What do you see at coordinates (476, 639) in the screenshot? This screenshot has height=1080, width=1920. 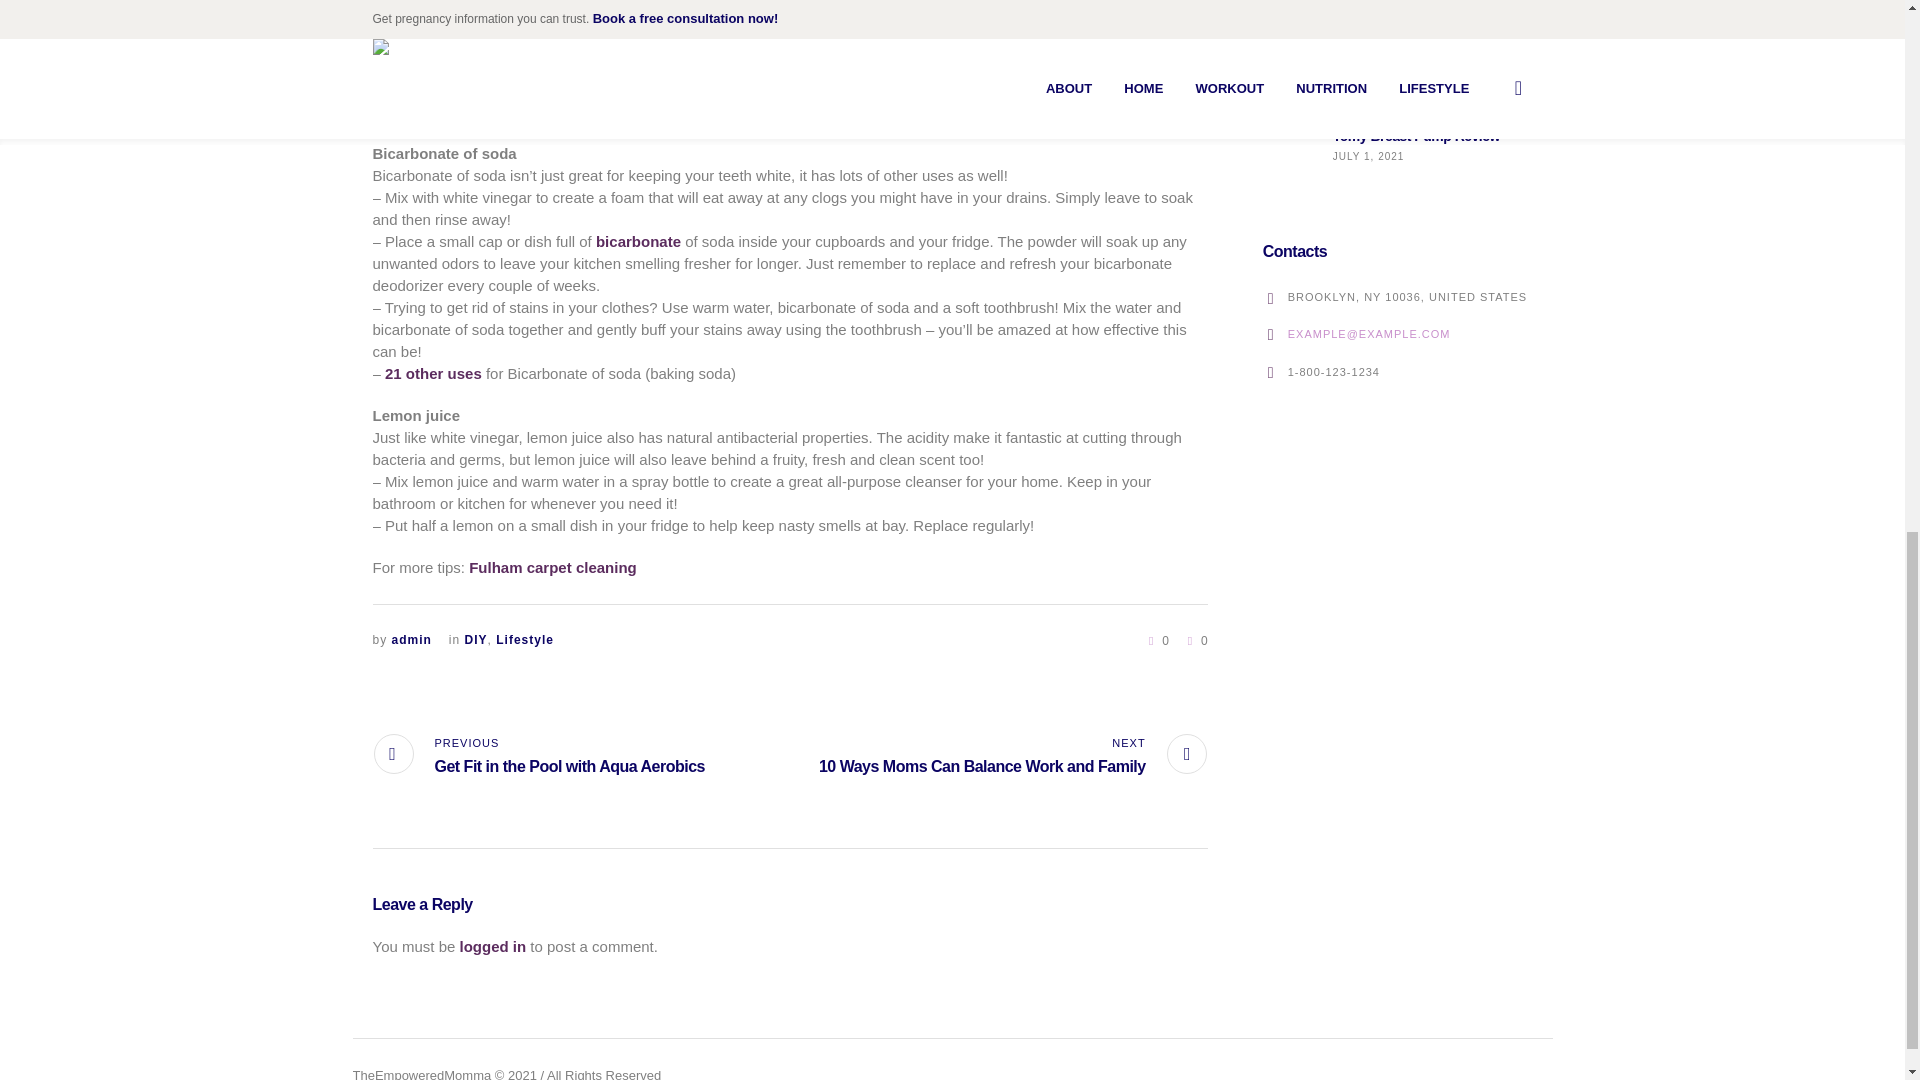 I see `DIY` at bounding box center [476, 639].